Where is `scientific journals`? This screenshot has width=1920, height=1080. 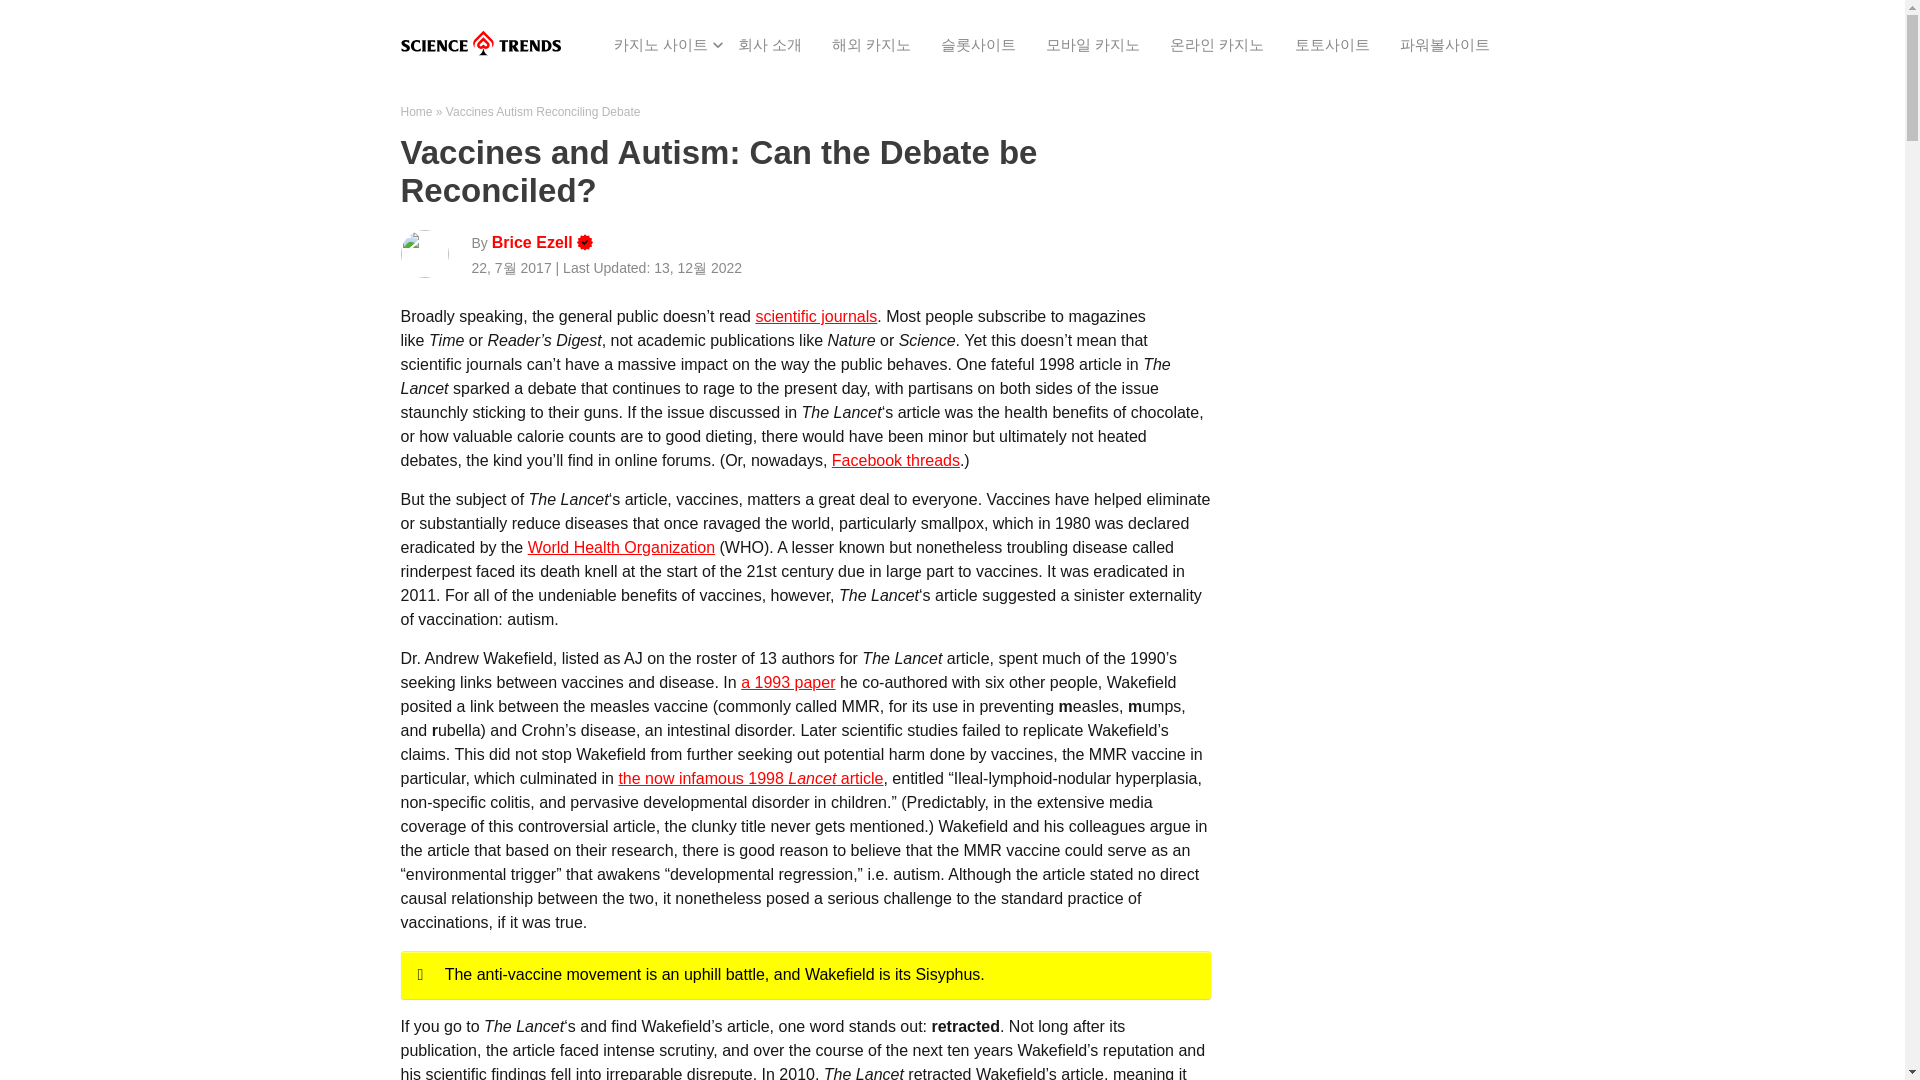 scientific journals is located at coordinates (816, 316).